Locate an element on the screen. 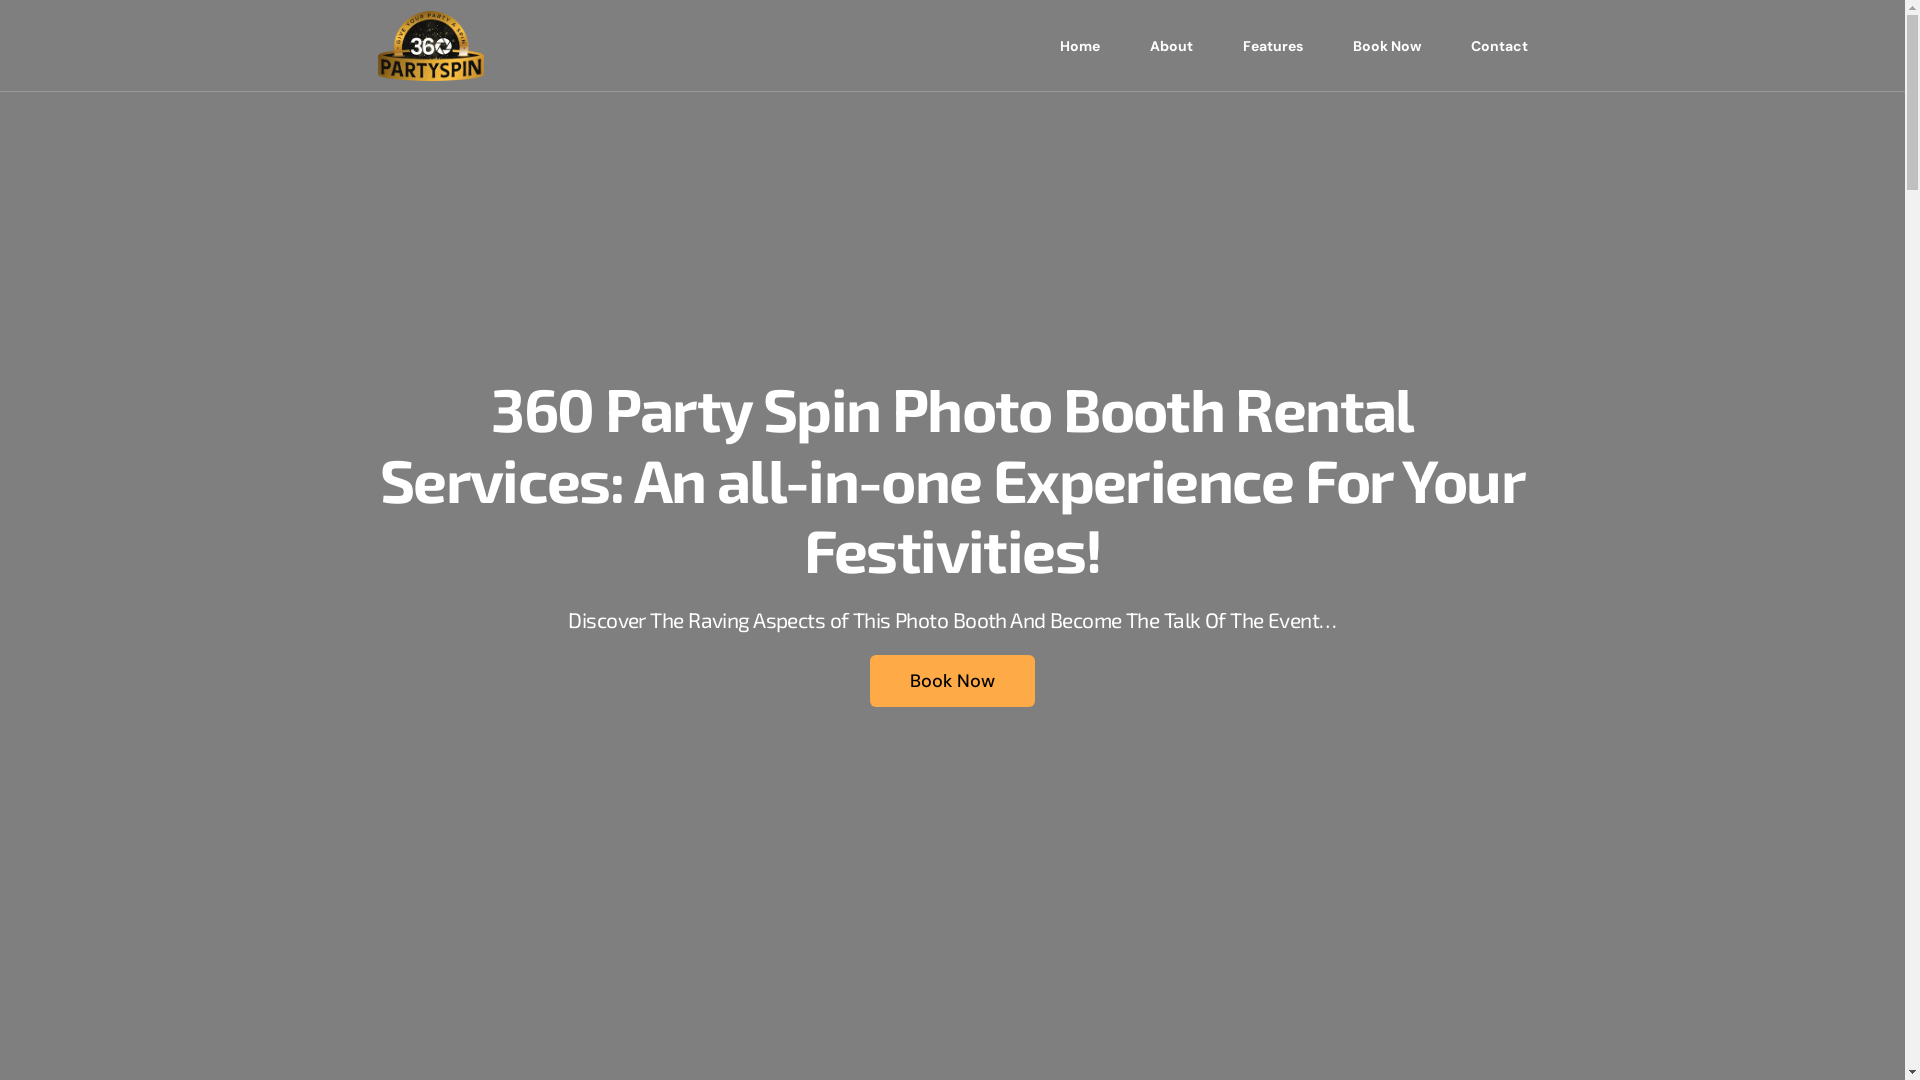 The width and height of the screenshot is (1920, 1080). Contact is located at coordinates (1487, 46).